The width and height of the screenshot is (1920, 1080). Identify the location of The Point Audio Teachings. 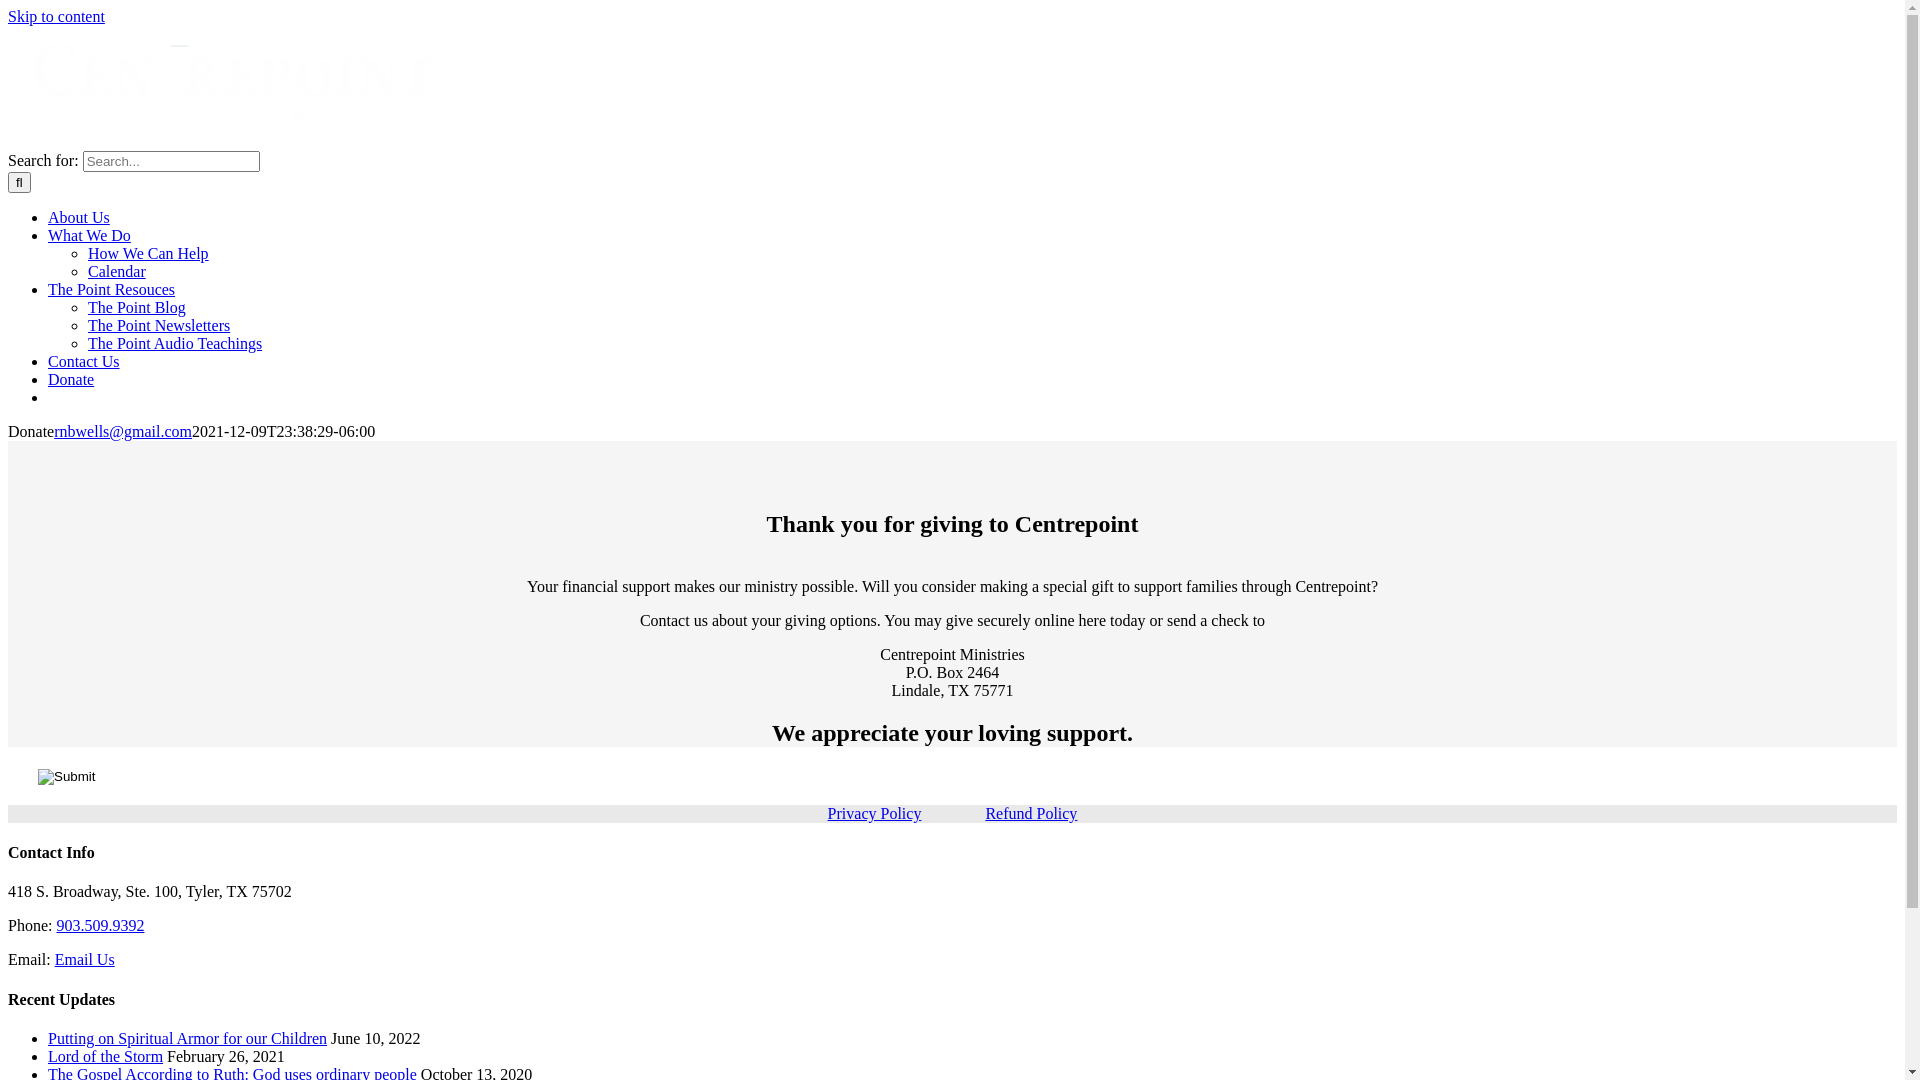
(175, 344).